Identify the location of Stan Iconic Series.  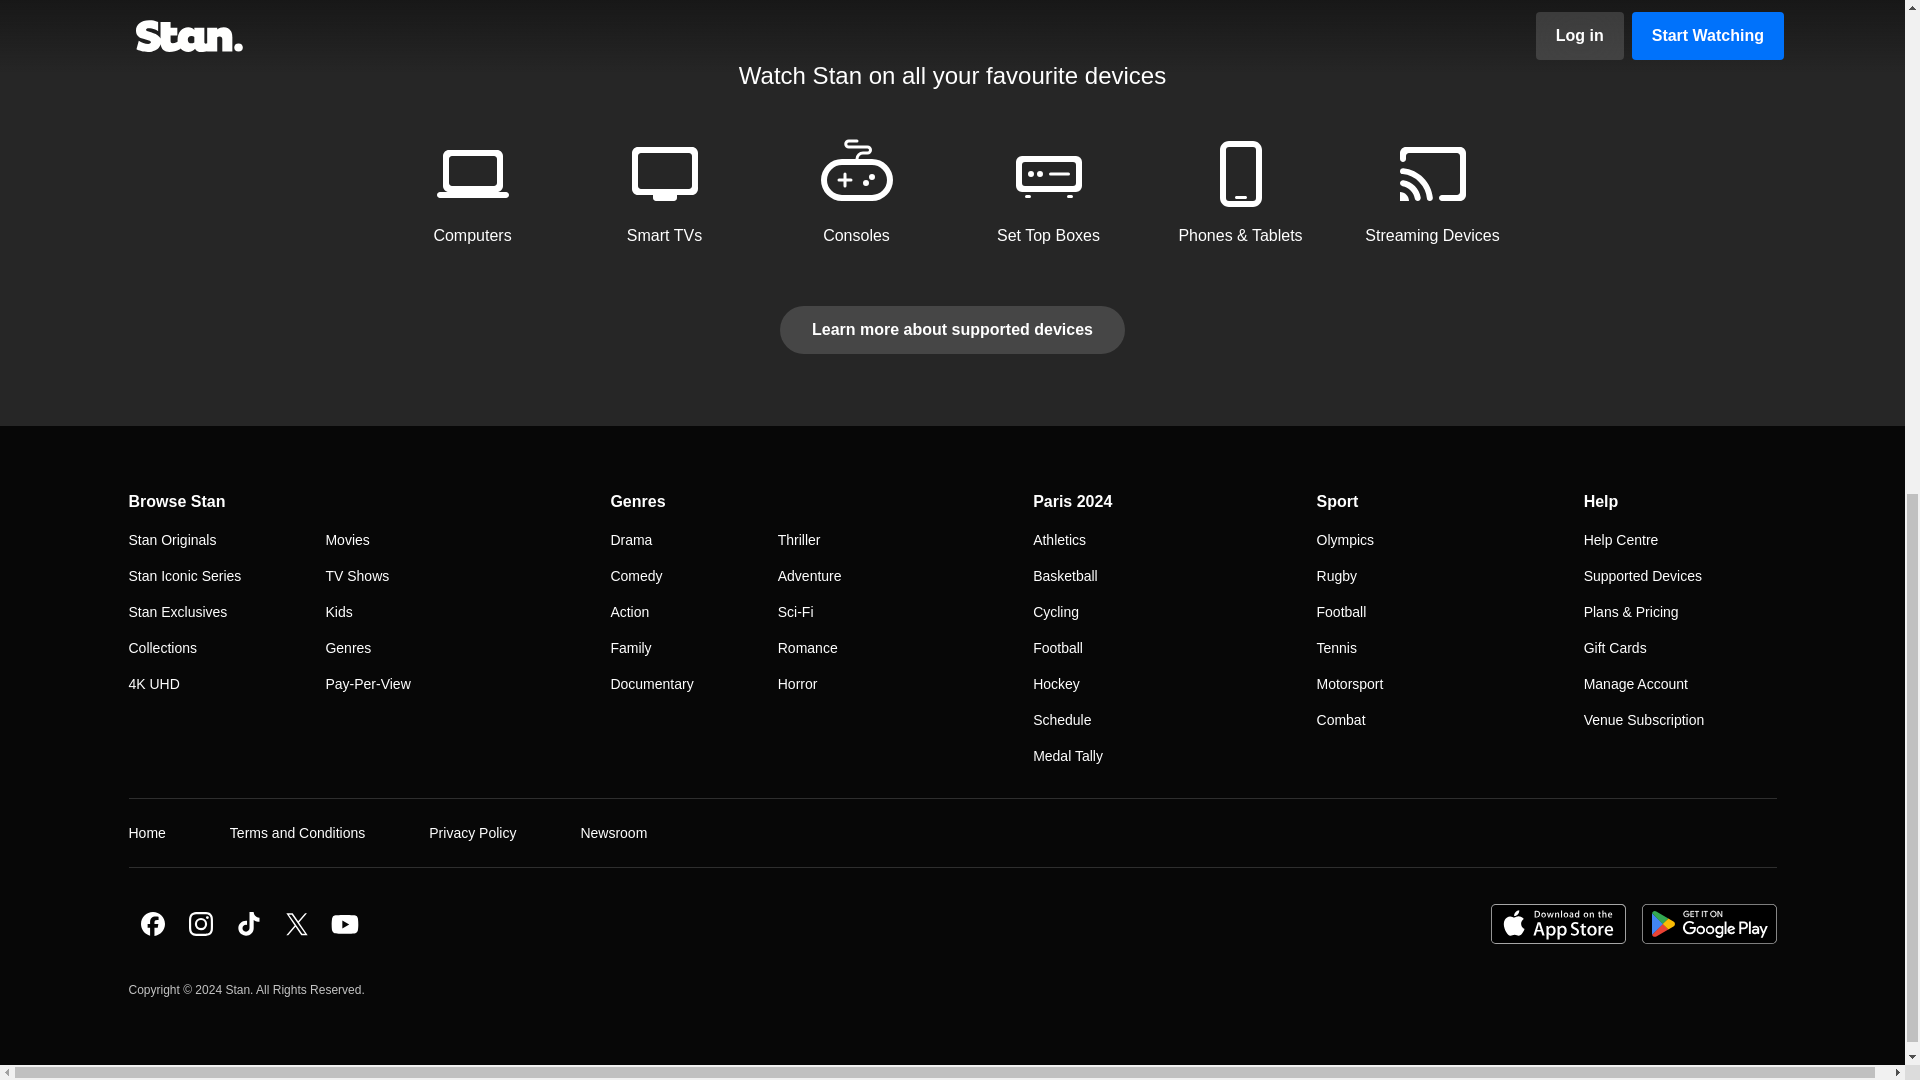
(184, 575).